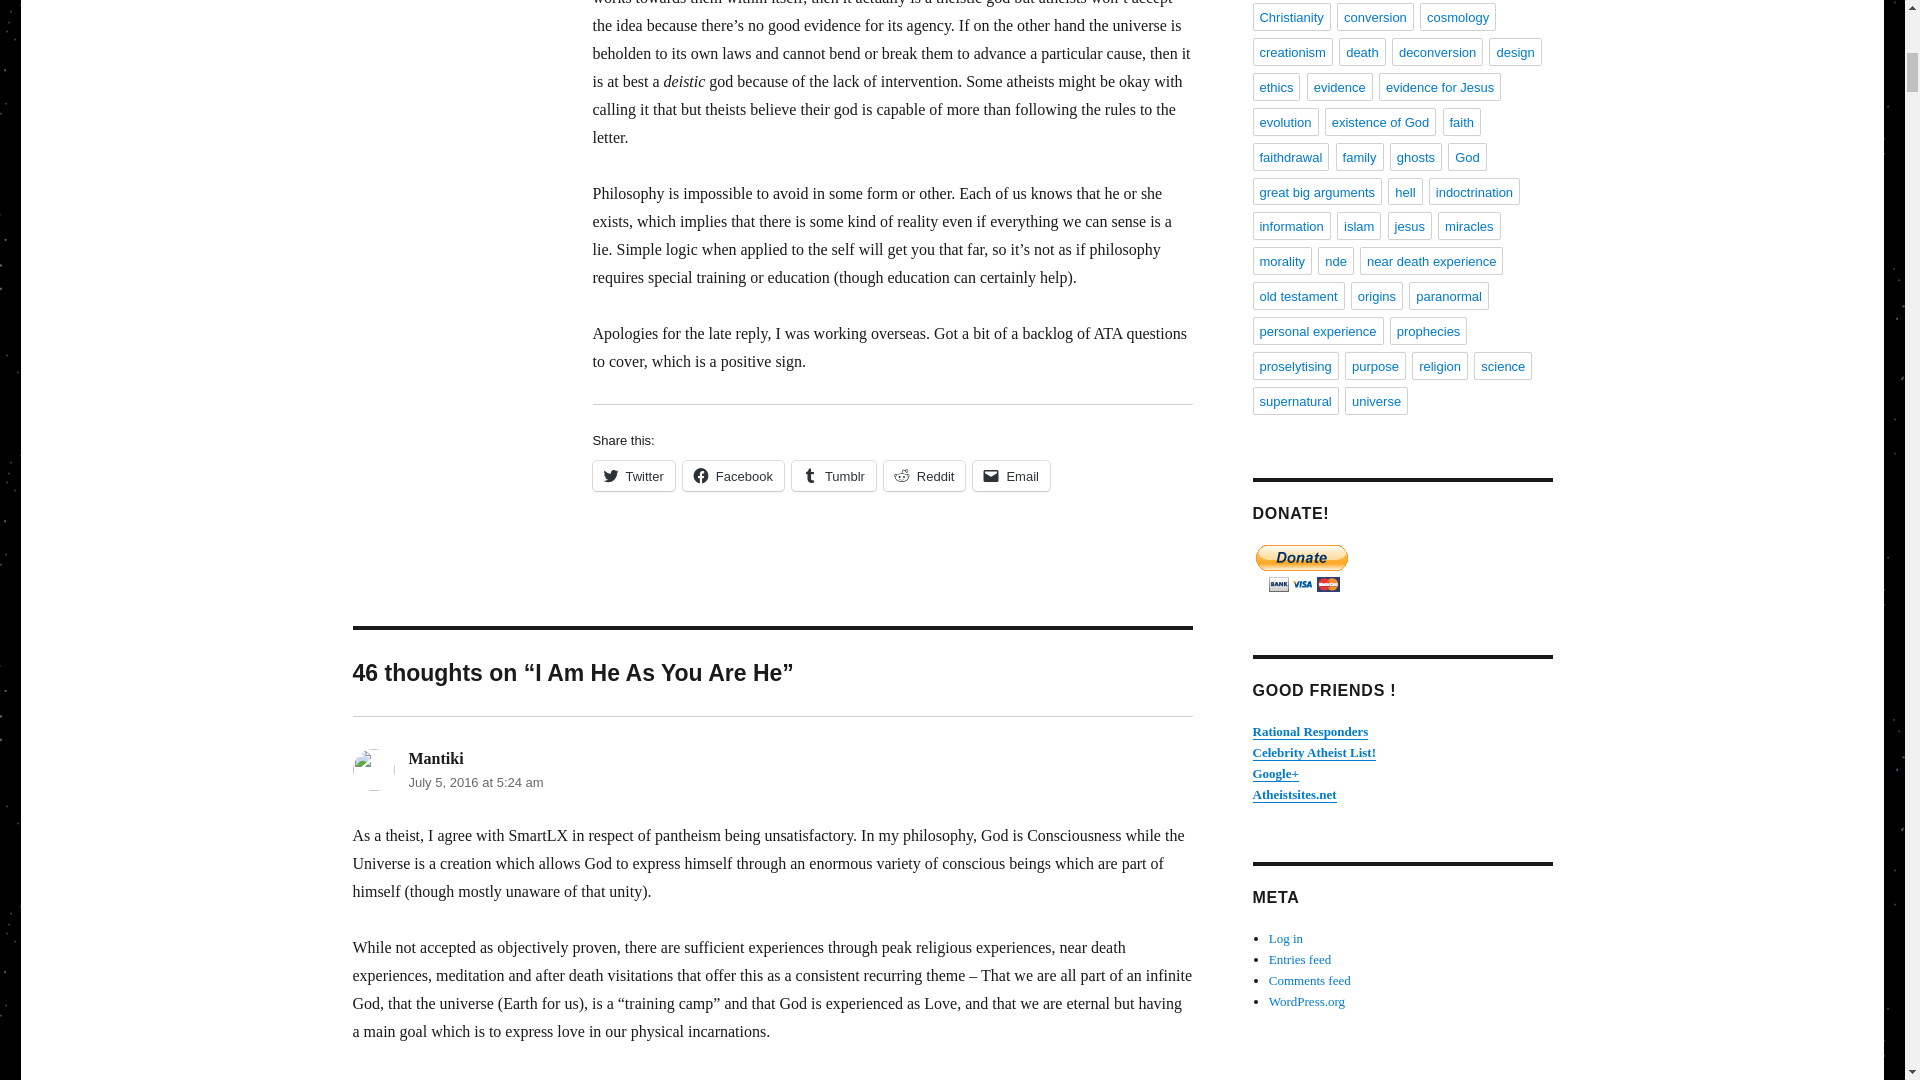 This screenshot has width=1920, height=1080. I want to click on Click to share on Facebook, so click(733, 476).